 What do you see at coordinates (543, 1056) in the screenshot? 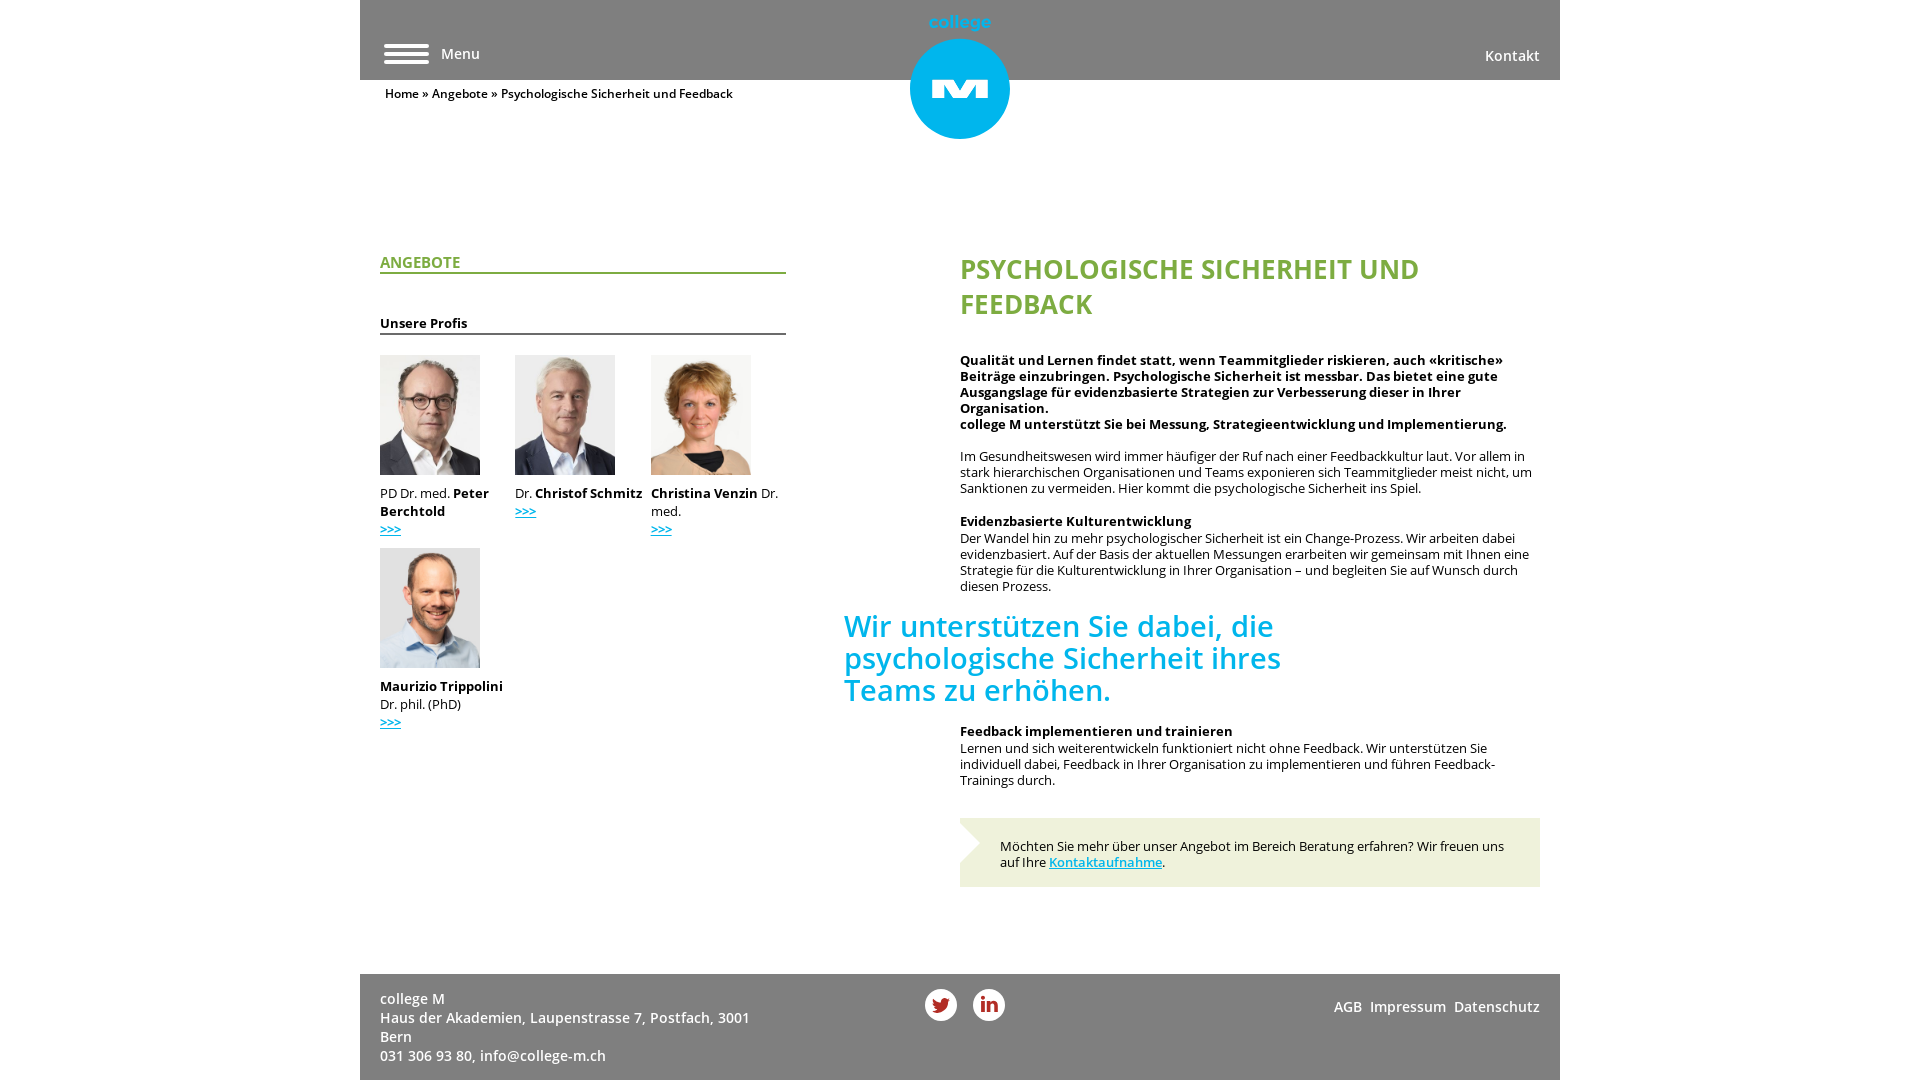
I see `info@college-m.ch` at bounding box center [543, 1056].